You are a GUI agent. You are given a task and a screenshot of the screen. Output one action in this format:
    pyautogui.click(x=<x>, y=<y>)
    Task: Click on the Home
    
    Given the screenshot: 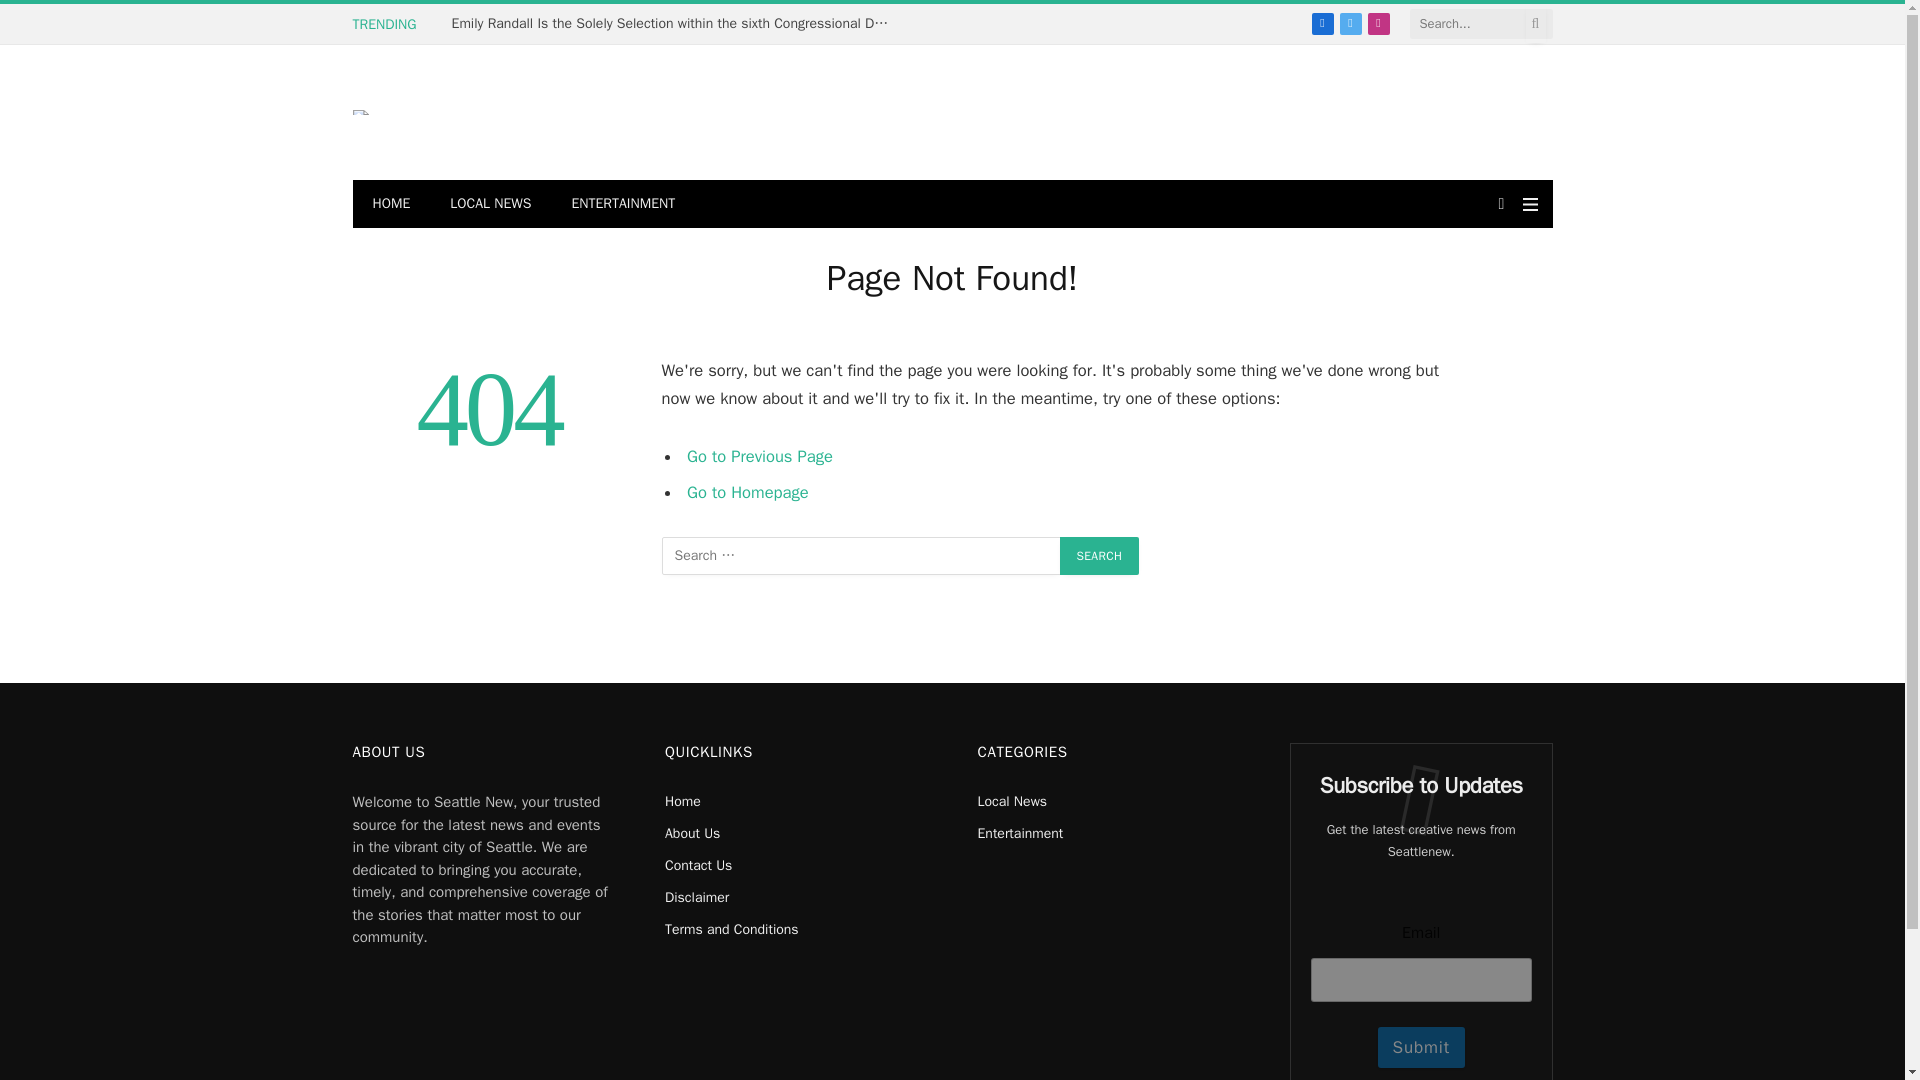 What is the action you would take?
    pyautogui.click(x=682, y=801)
    